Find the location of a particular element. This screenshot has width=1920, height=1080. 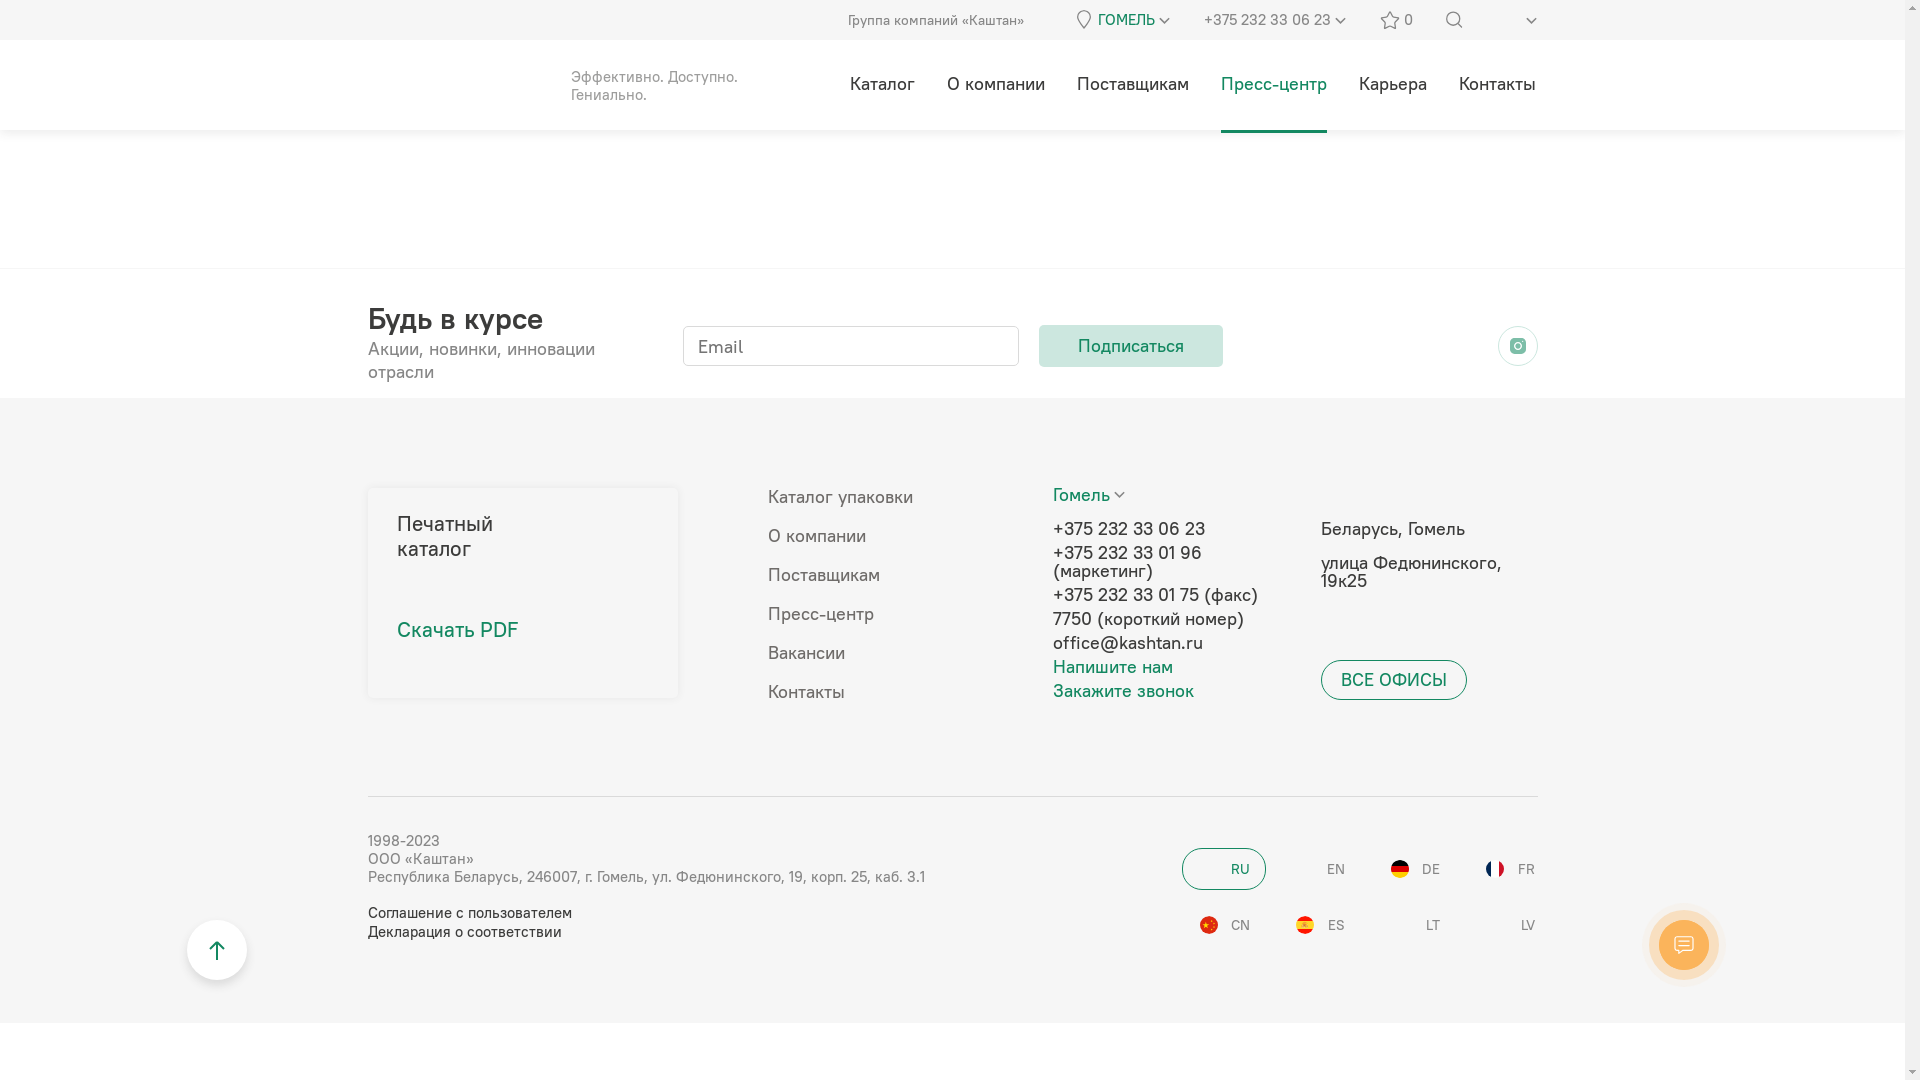

EN is located at coordinates (1318, 869).